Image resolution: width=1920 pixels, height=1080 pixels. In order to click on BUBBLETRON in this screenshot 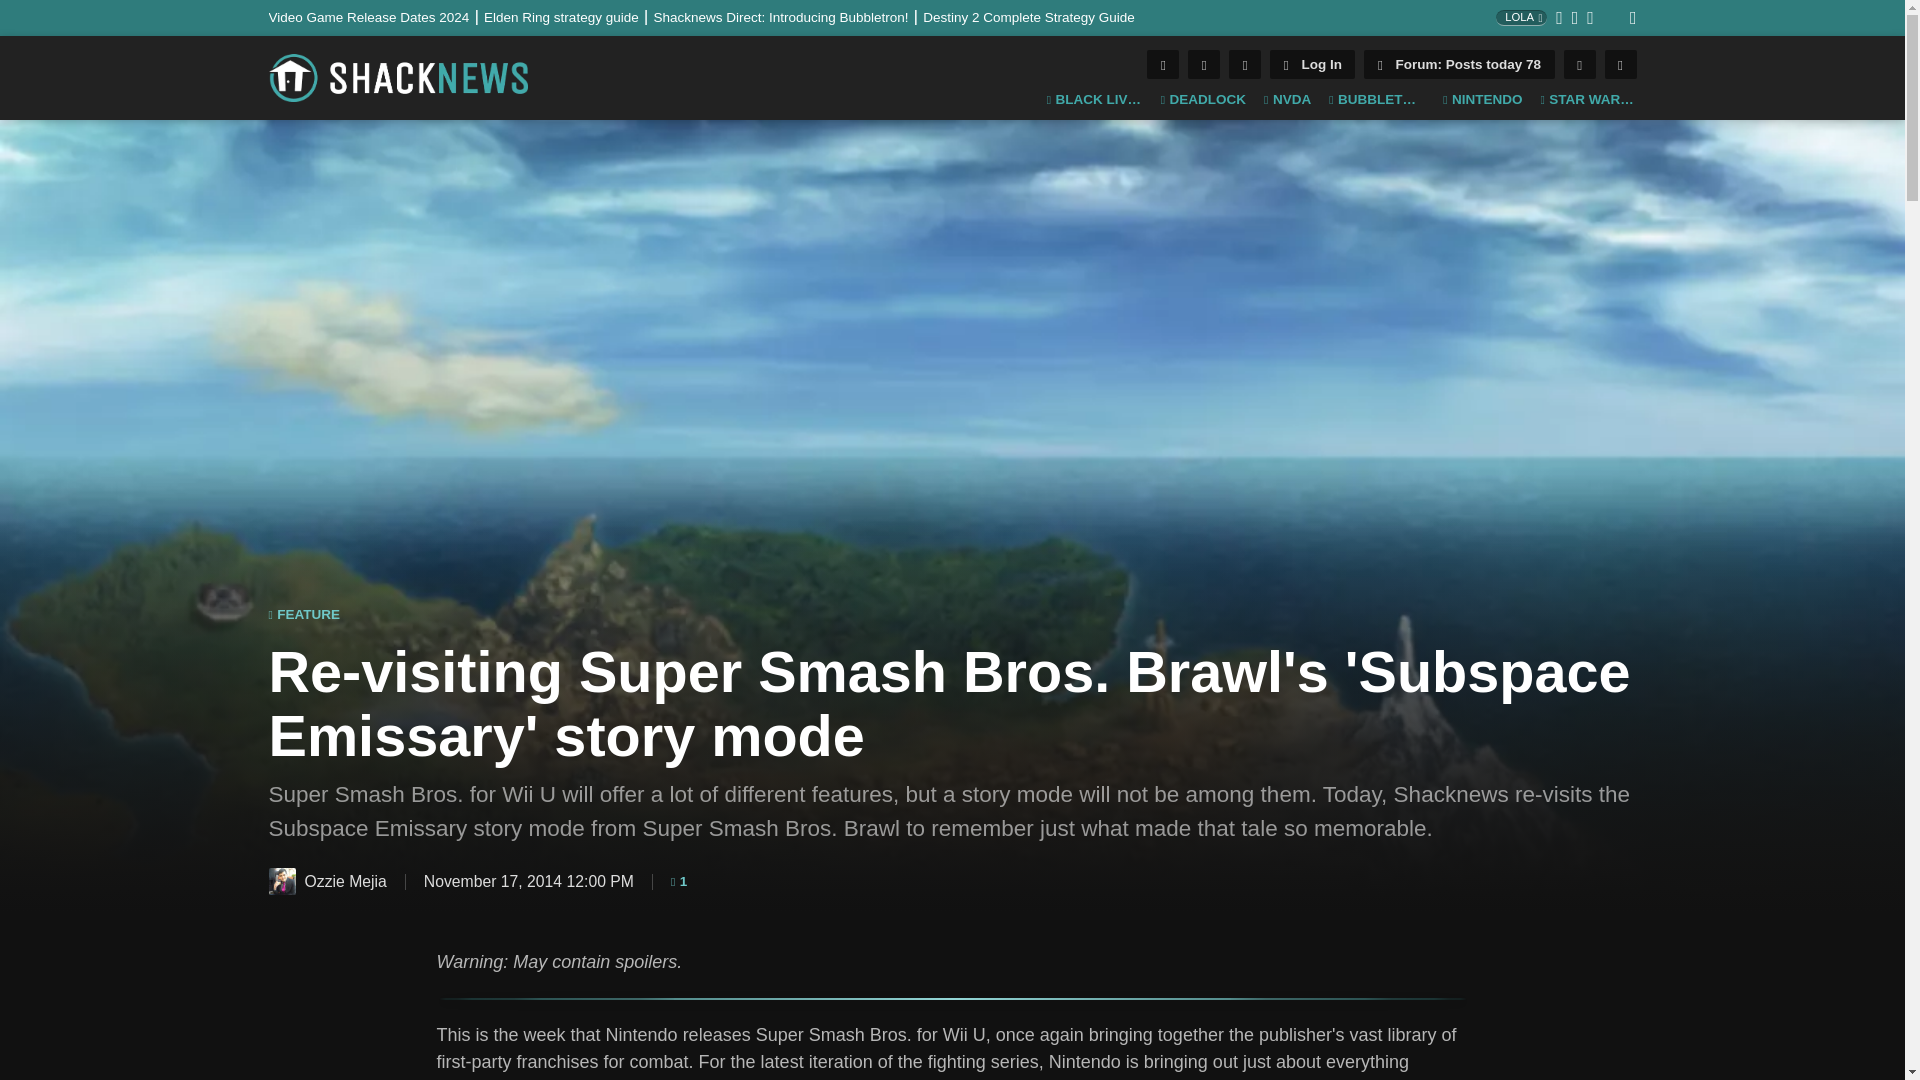, I will do `click(1376, 100)`.